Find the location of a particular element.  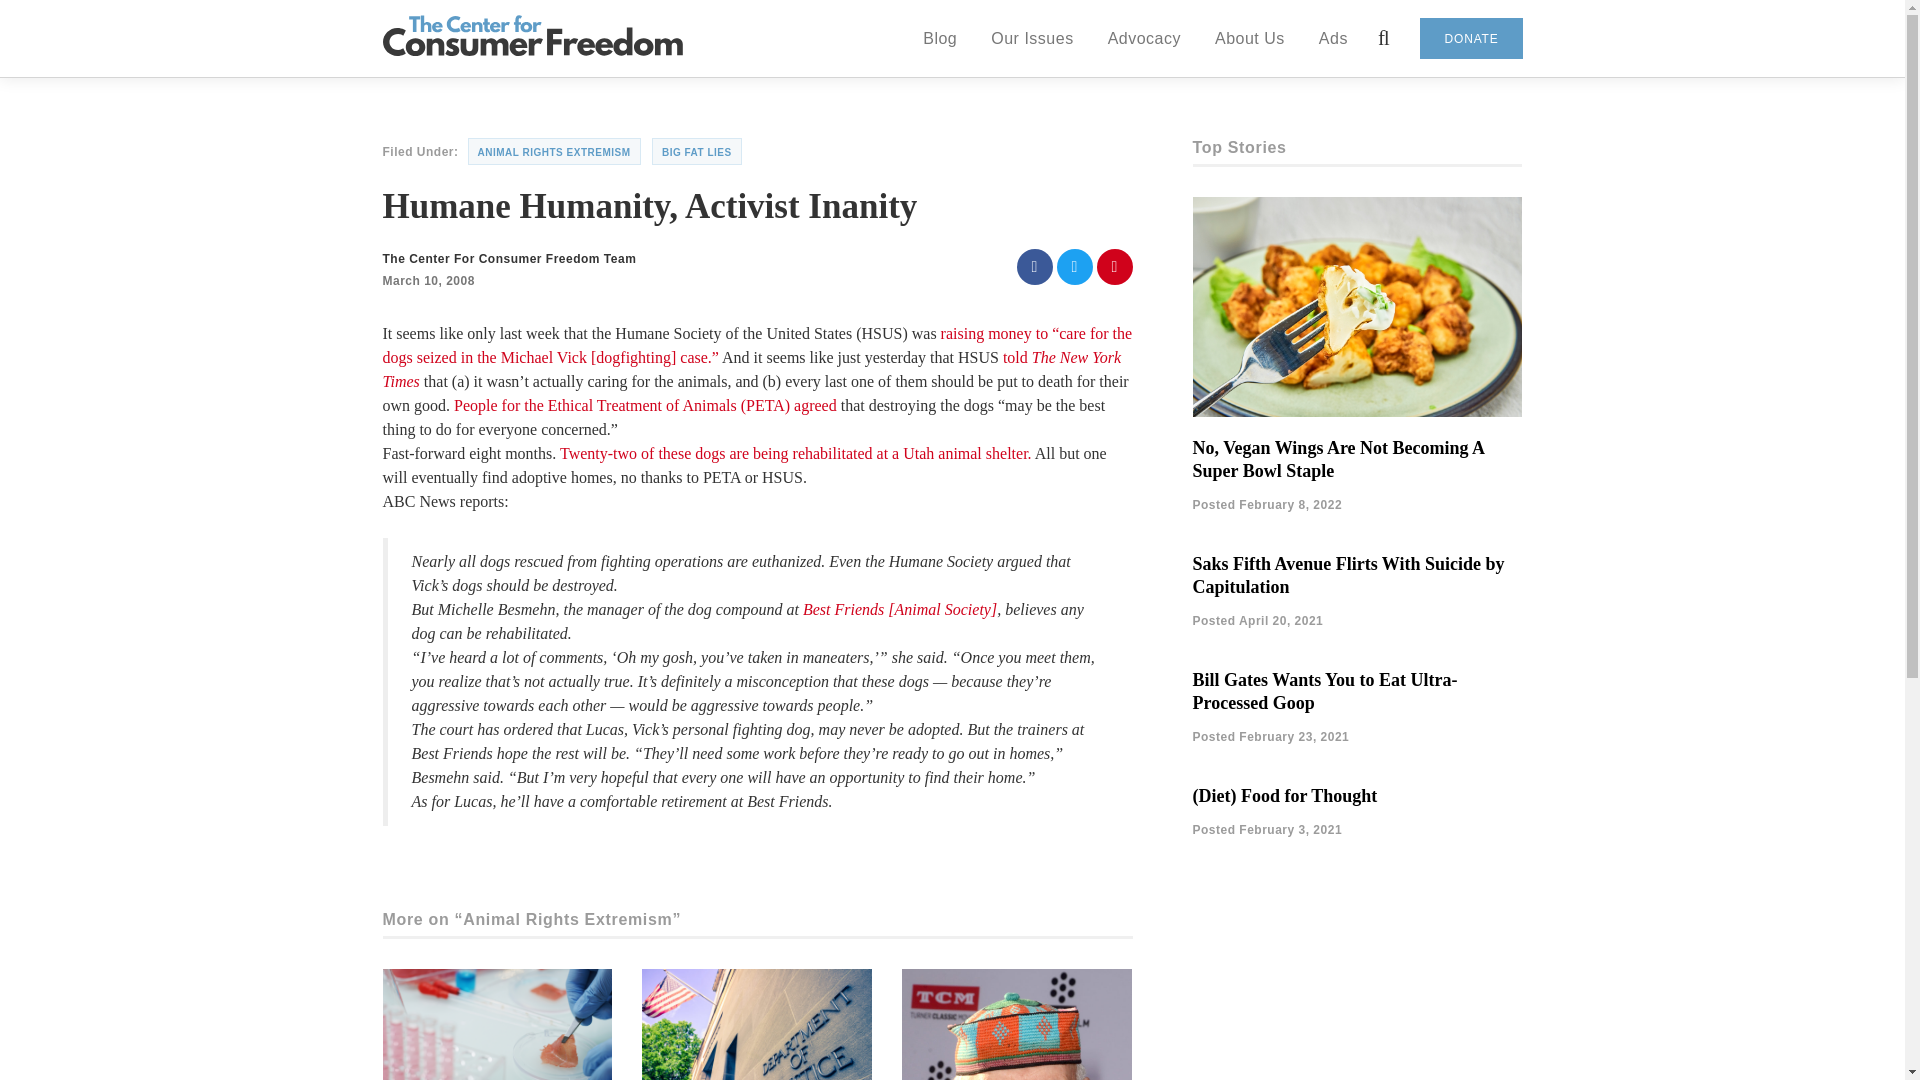

BIG FAT LIES is located at coordinates (696, 152).